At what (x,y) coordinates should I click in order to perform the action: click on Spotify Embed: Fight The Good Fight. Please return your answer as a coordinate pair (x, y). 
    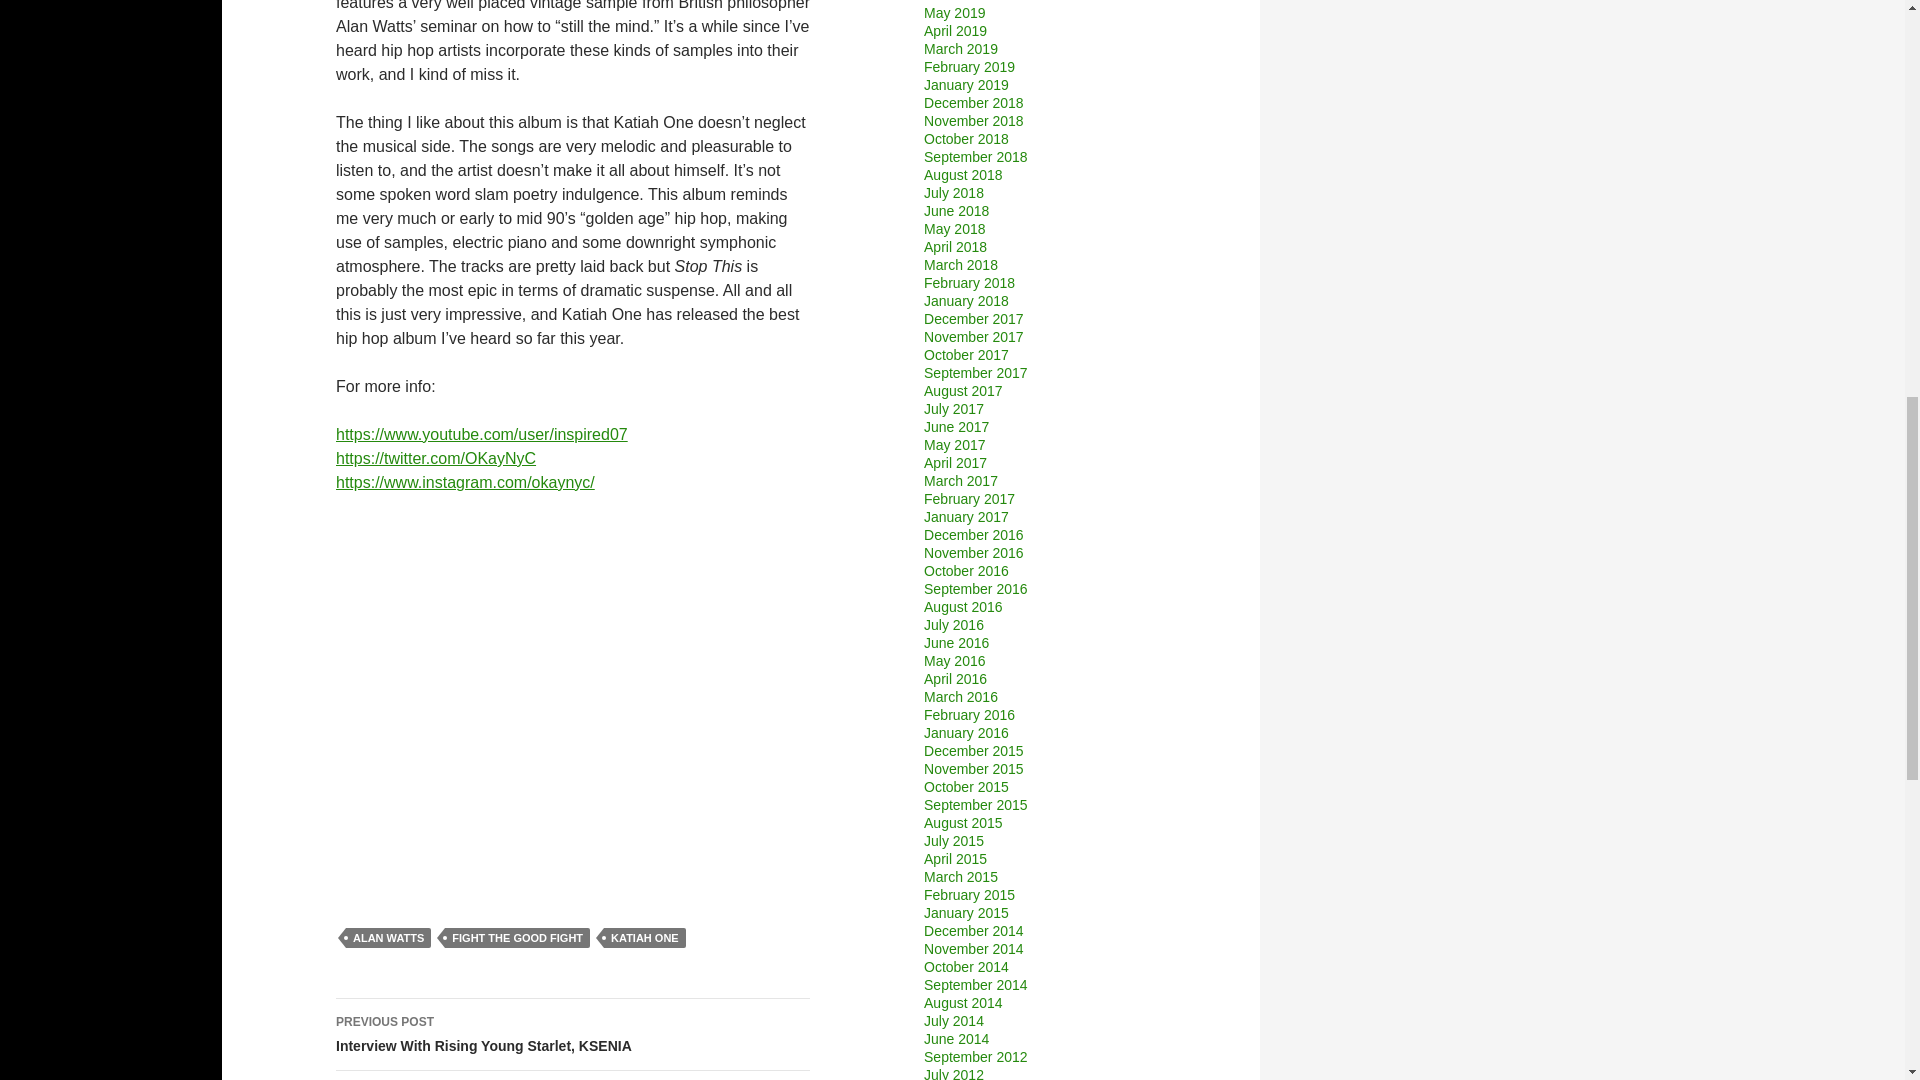
    Looking at the image, I should click on (573, 1035).